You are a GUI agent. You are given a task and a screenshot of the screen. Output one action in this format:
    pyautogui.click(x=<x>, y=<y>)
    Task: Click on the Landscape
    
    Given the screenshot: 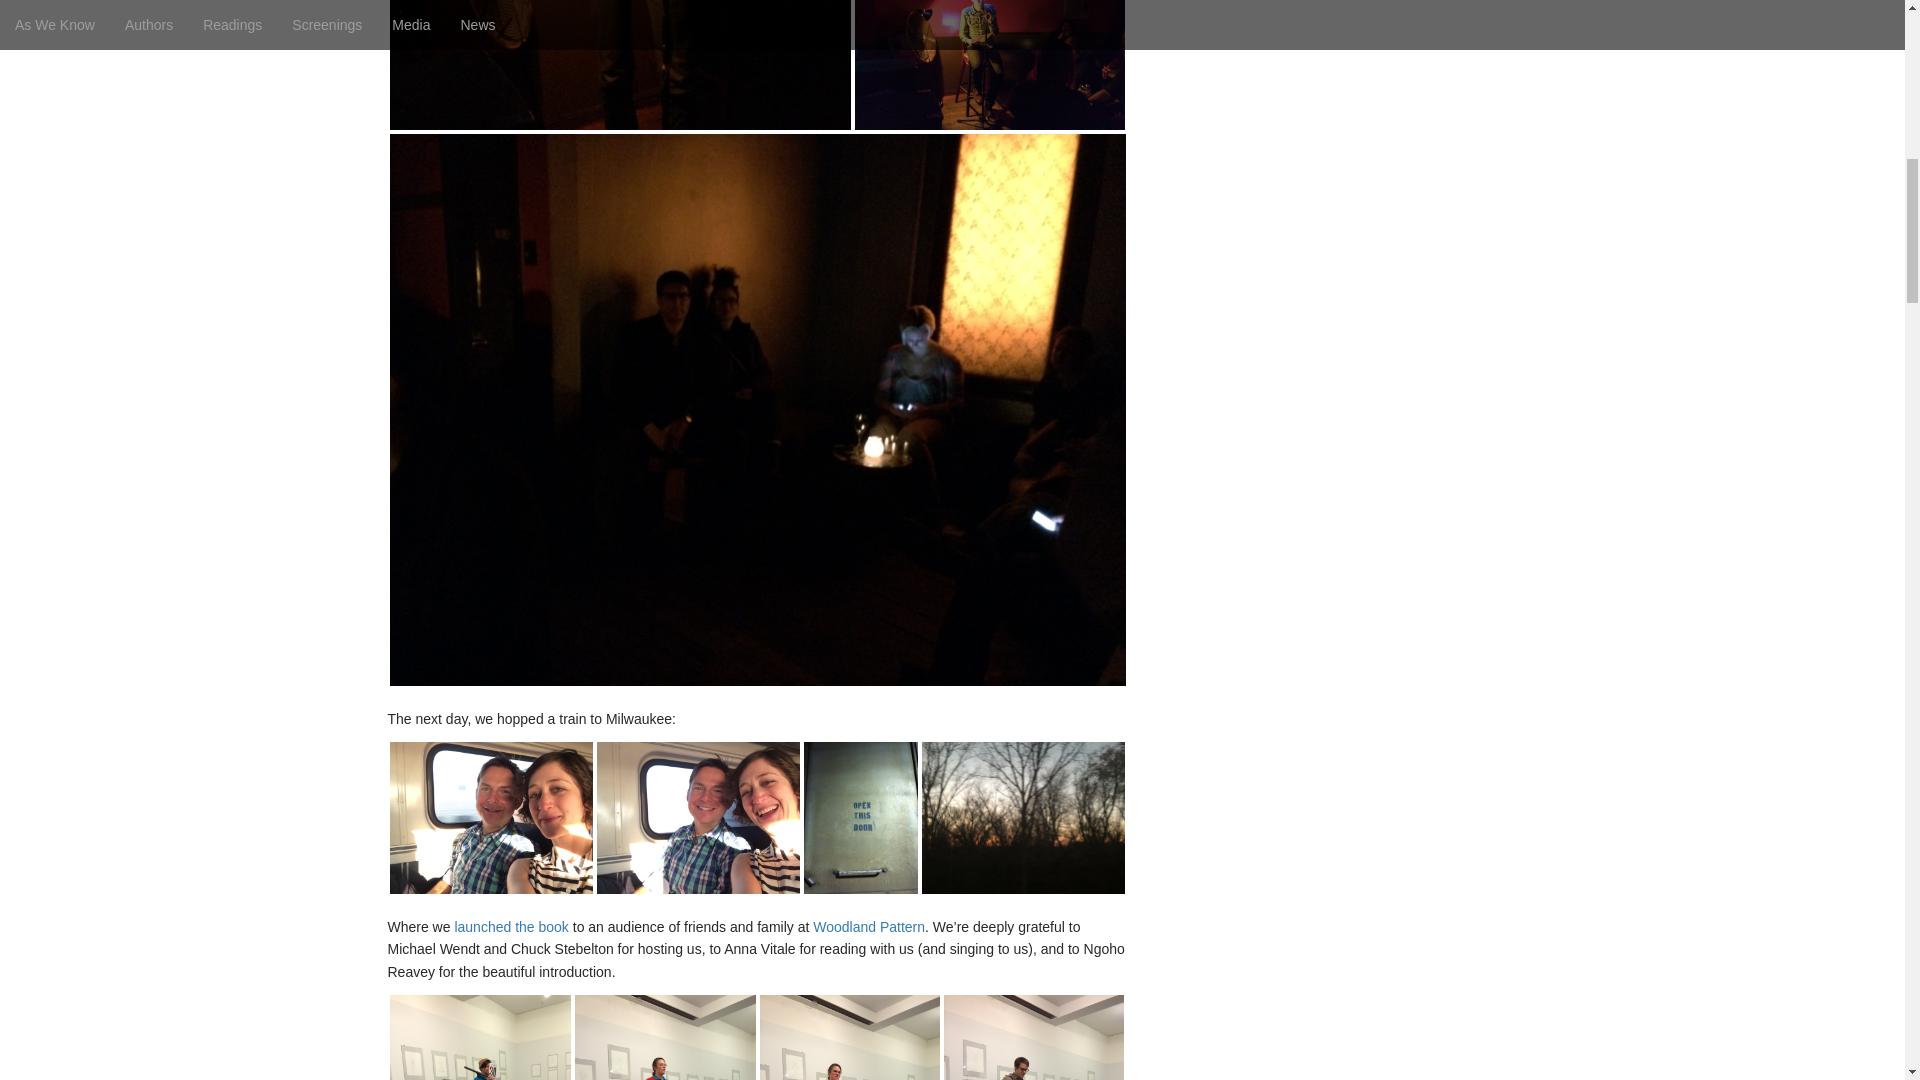 What is the action you would take?
    pyautogui.click(x=1023, y=818)
    